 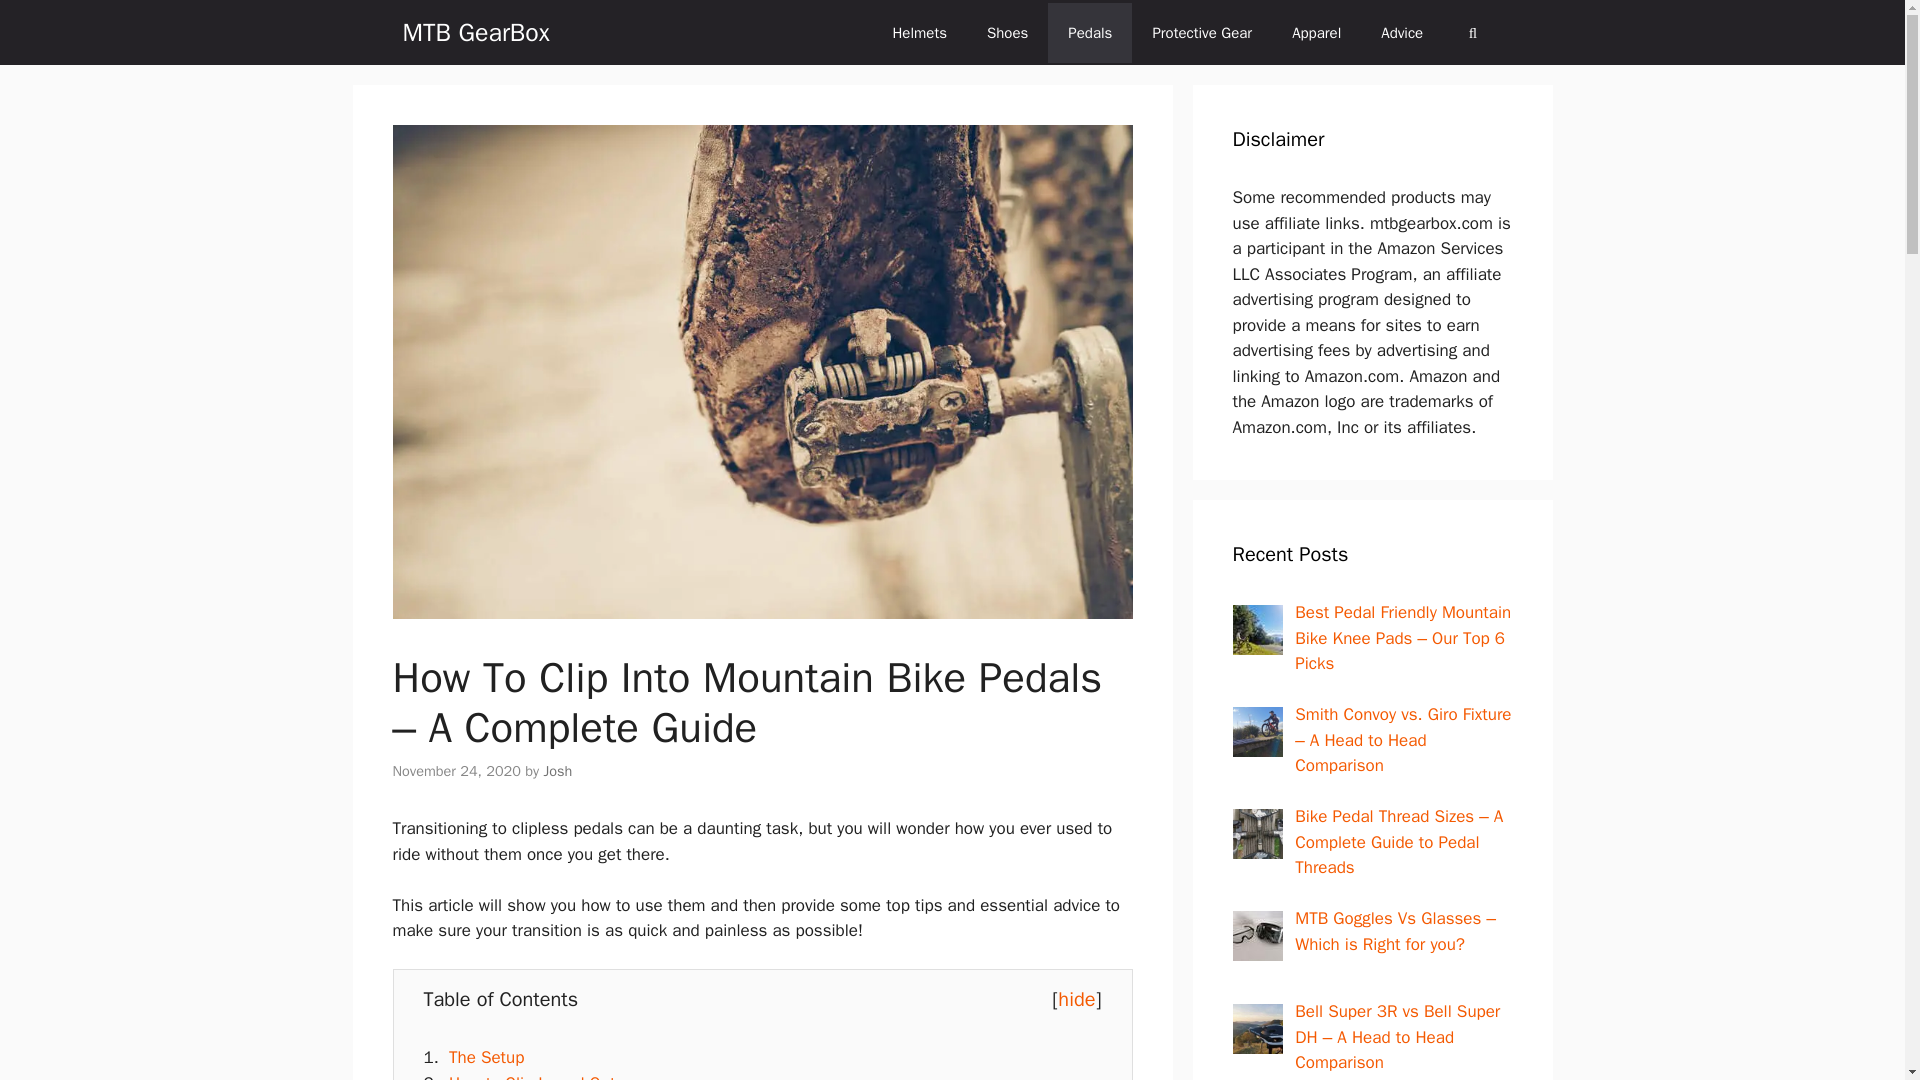 I want to click on Advice, so click(x=1402, y=32).